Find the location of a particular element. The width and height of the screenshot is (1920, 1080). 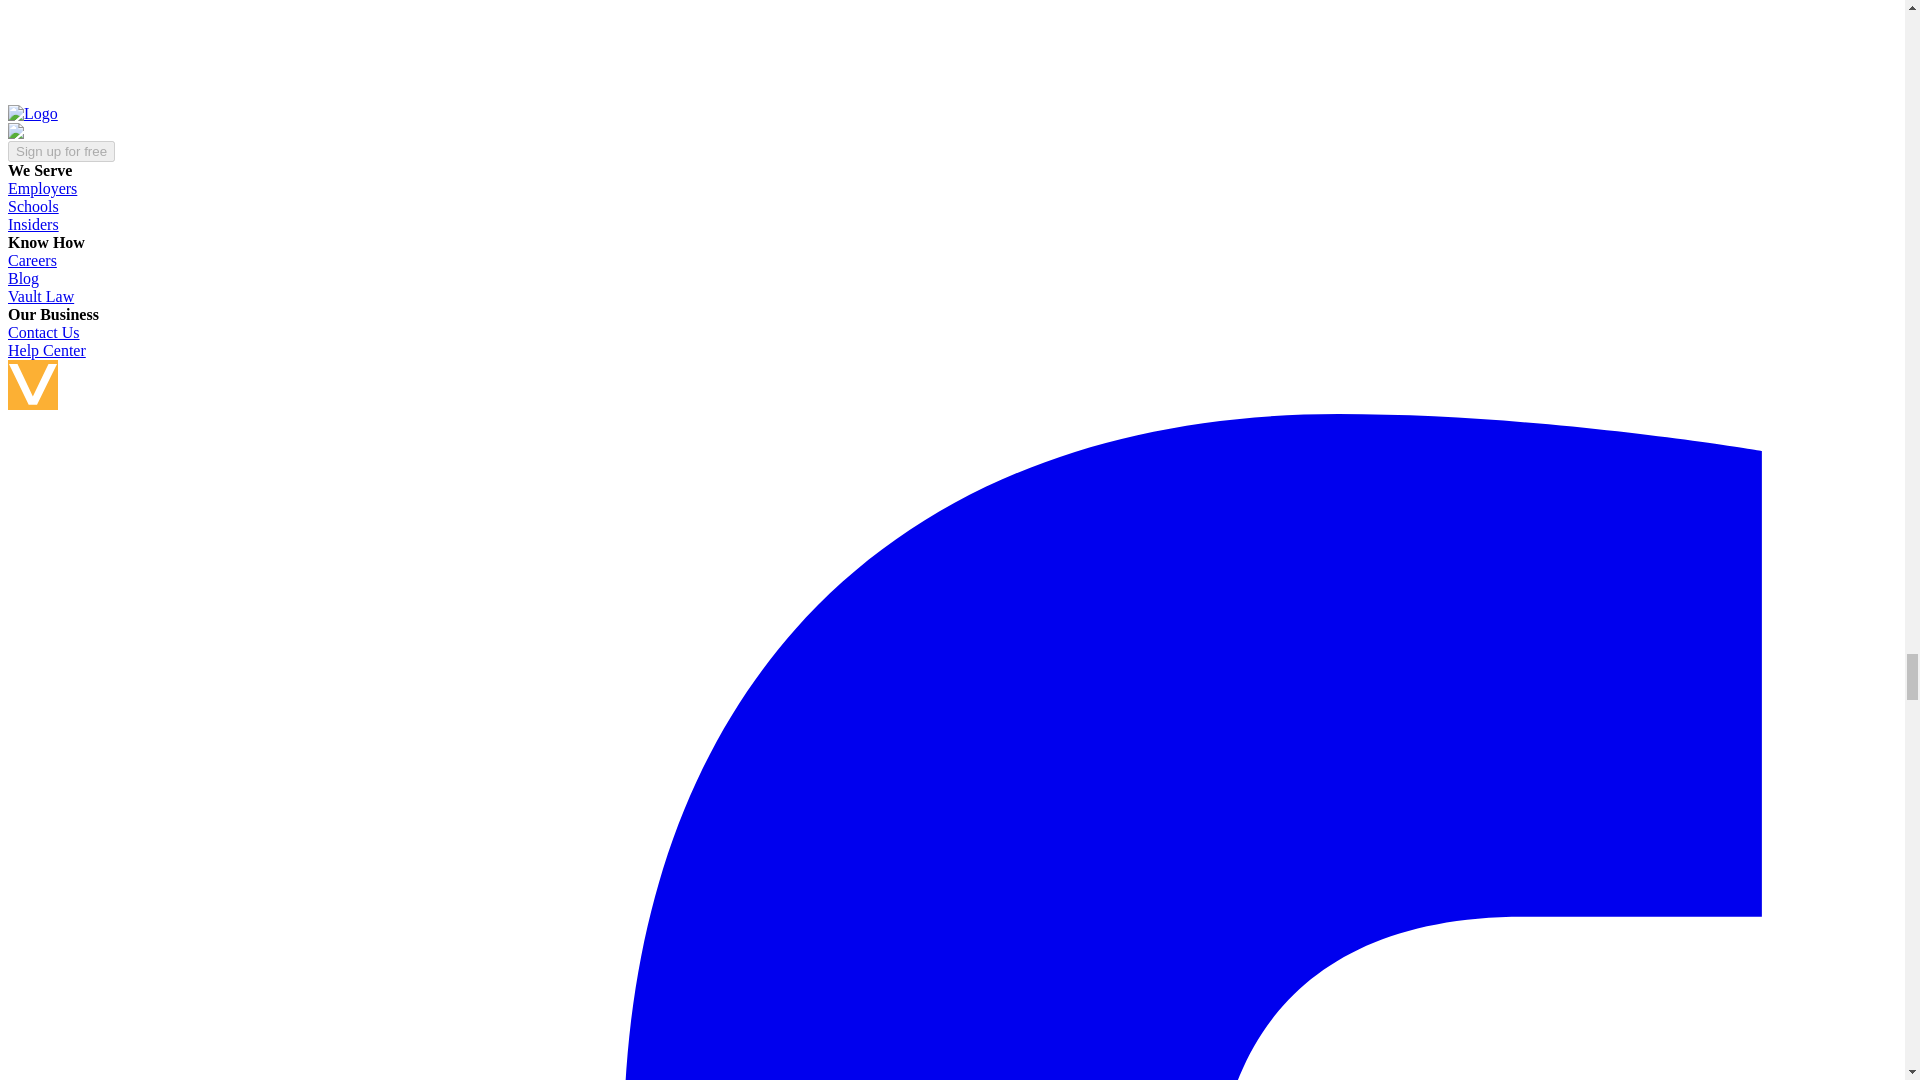

Contact Us is located at coordinates (44, 332).